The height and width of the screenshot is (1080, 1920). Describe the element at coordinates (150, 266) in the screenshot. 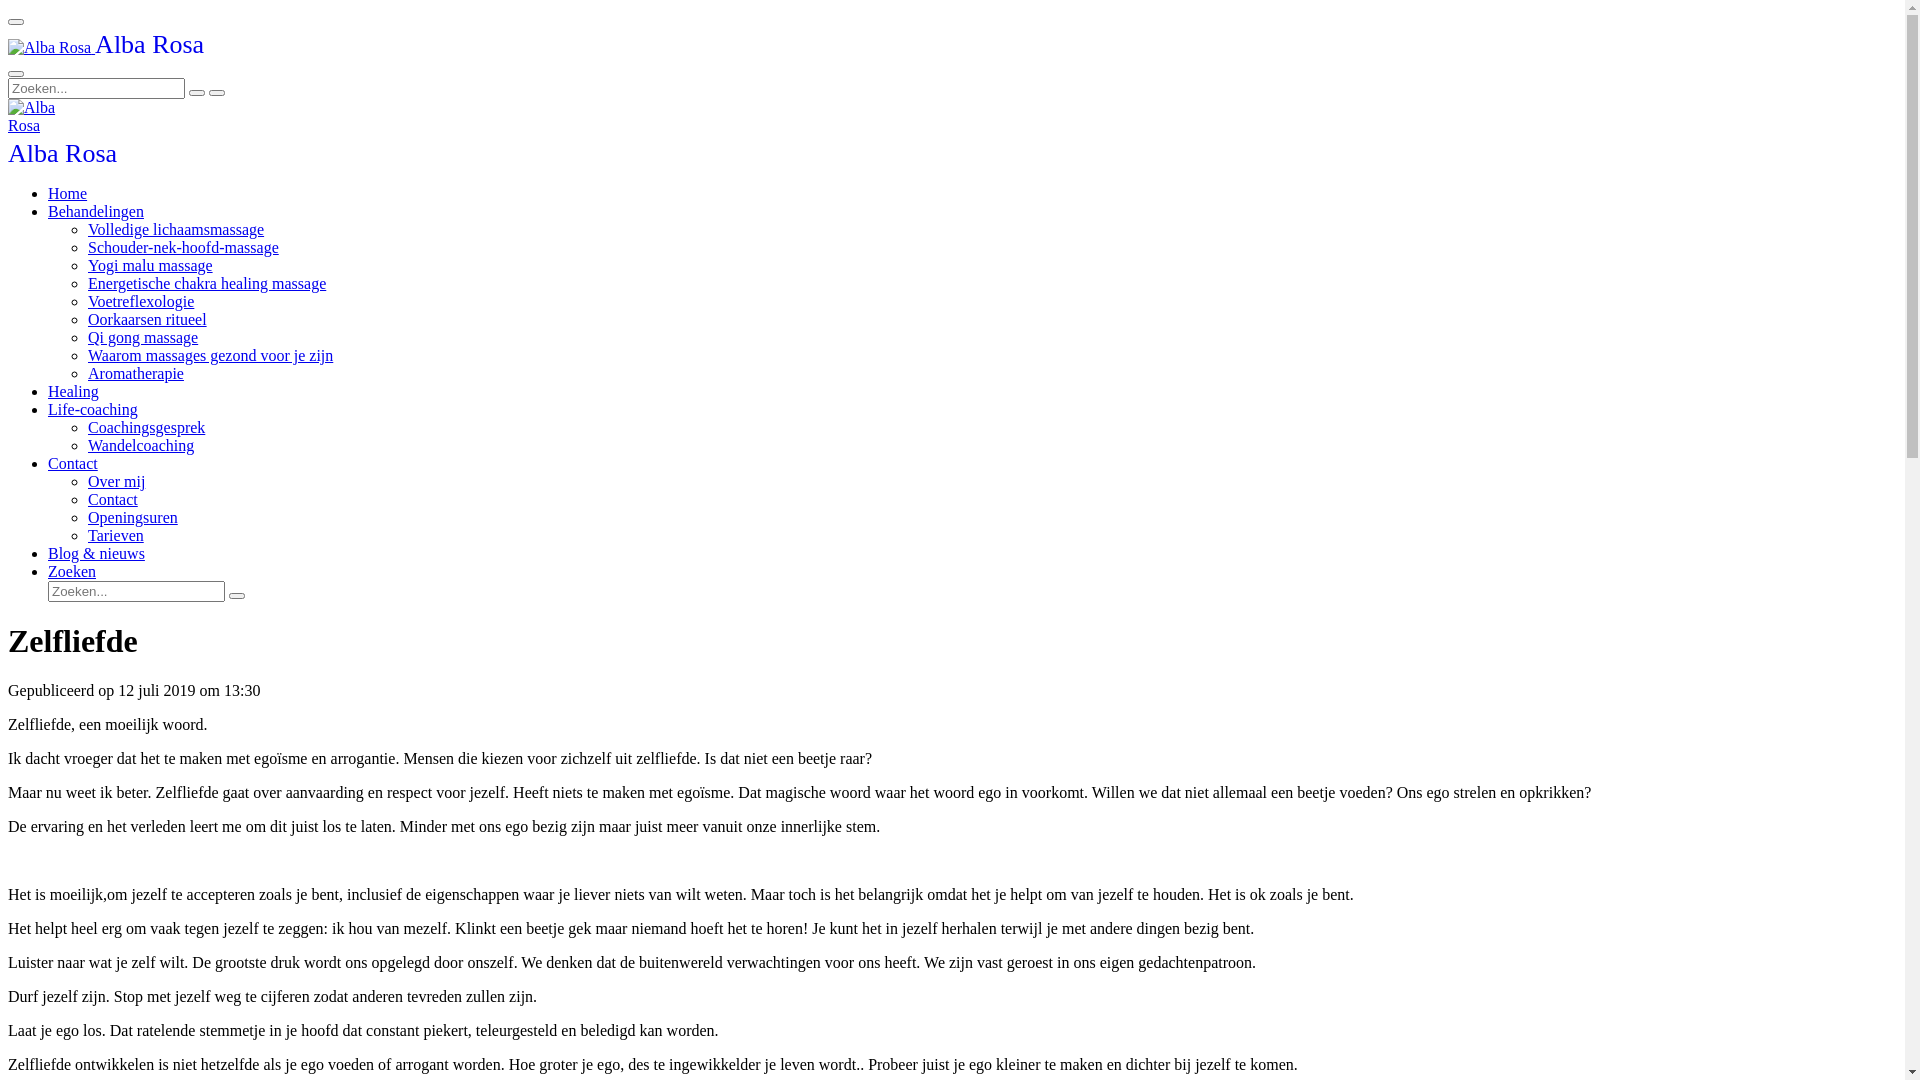

I see `Yogi malu massage` at that location.